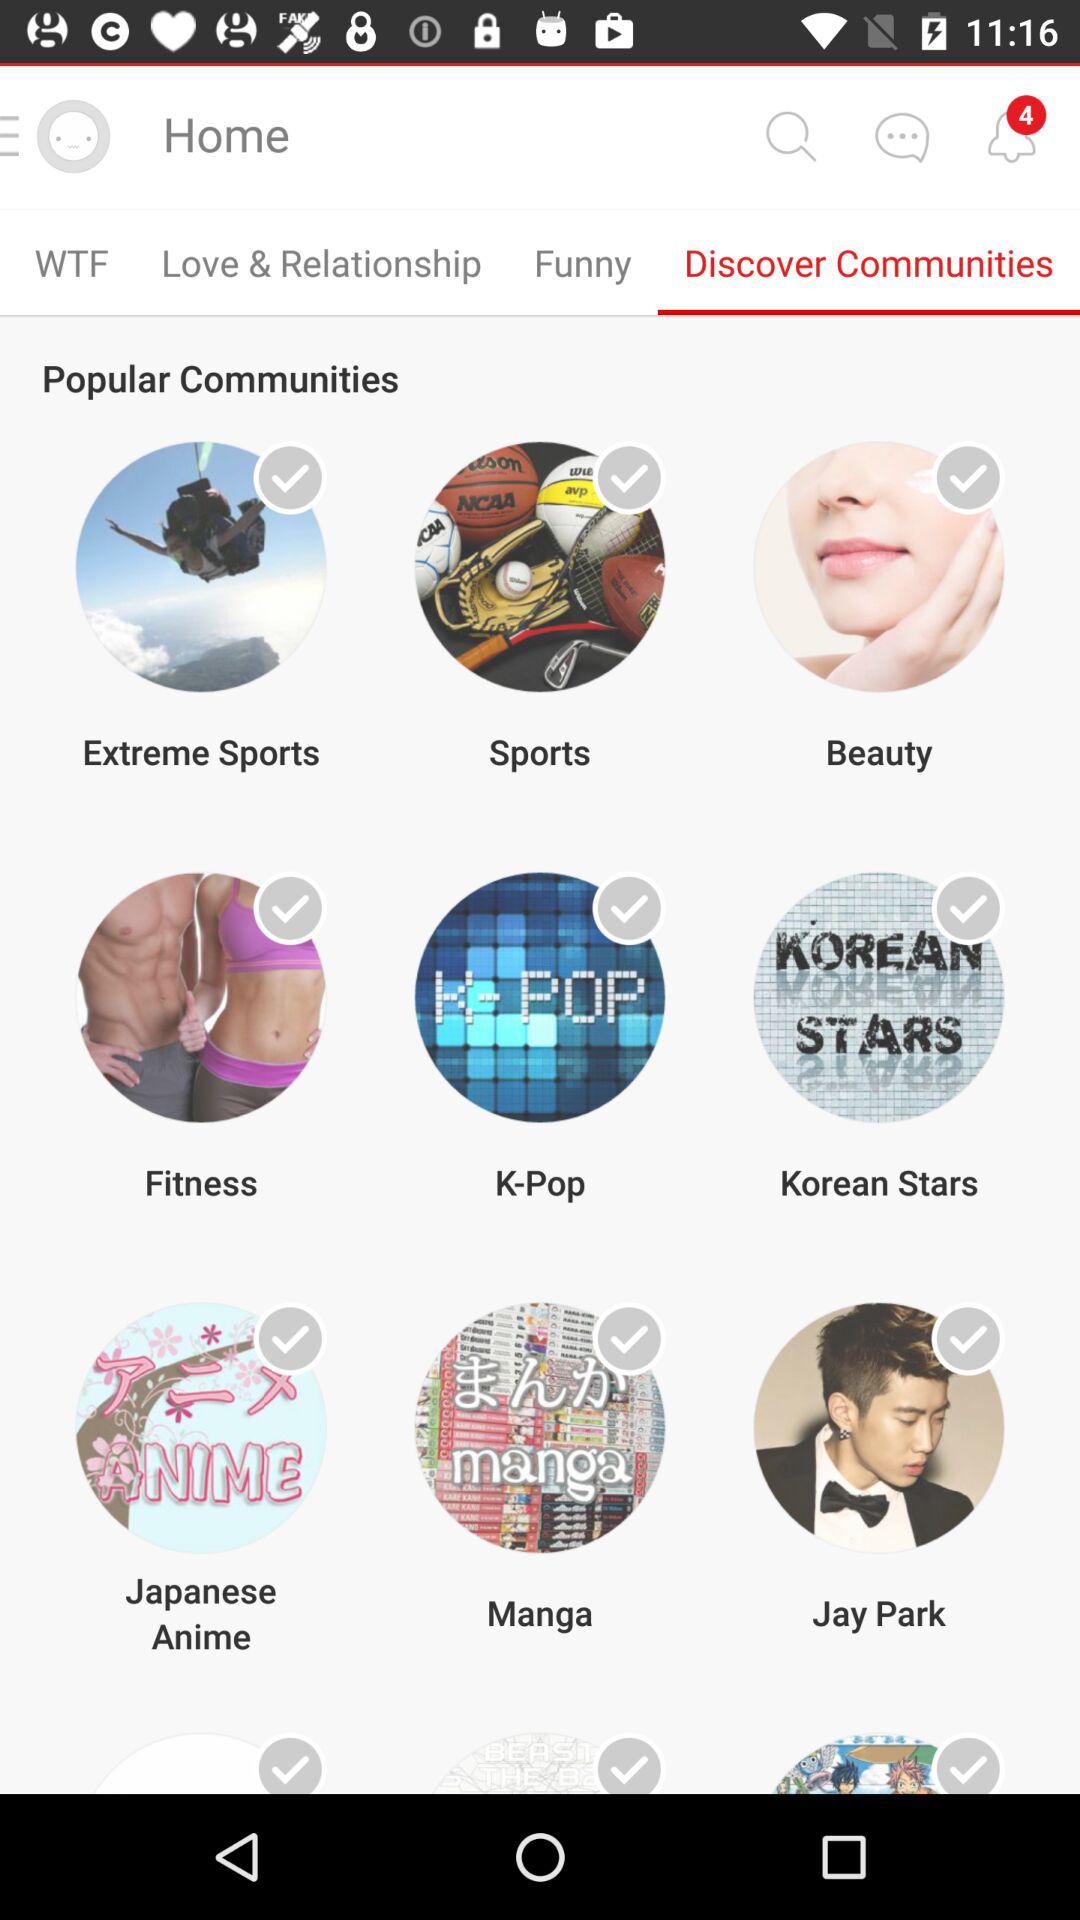 The height and width of the screenshot is (1920, 1080). I want to click on select community, so click(968, 1763).